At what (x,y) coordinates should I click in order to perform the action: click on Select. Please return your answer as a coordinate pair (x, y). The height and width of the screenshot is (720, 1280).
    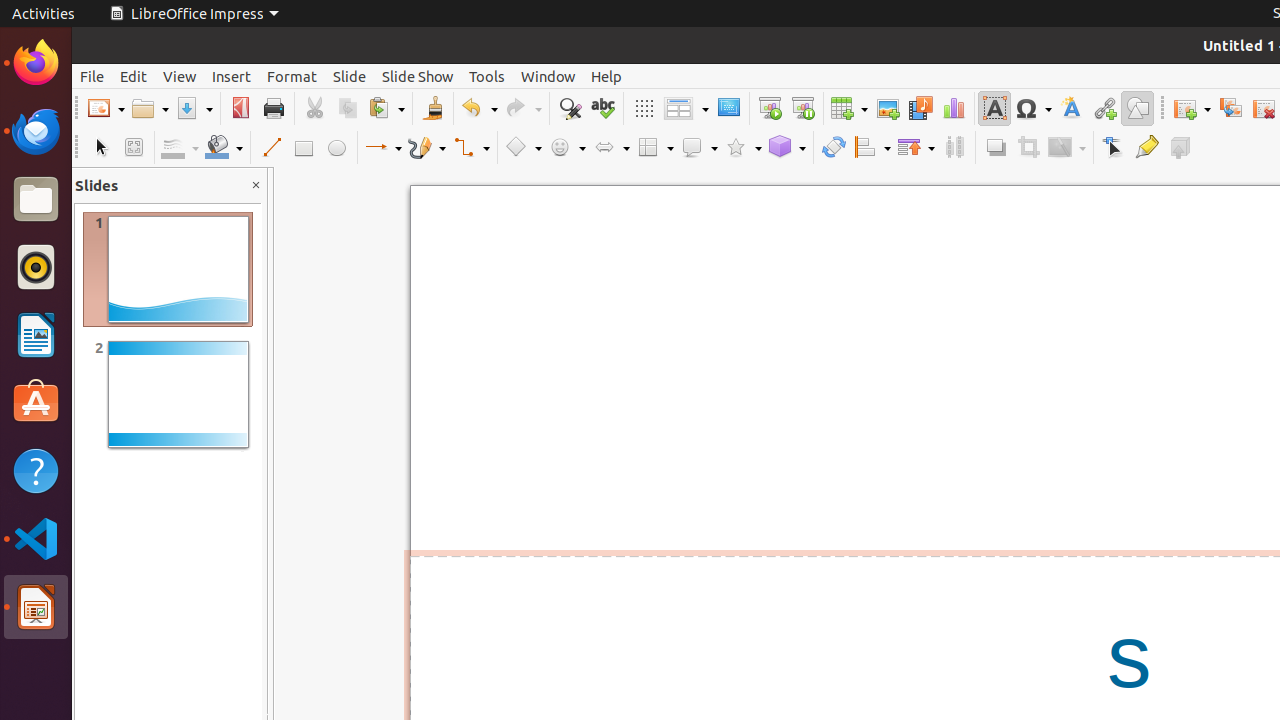
    Looking at the image, I should click on (100, 148).